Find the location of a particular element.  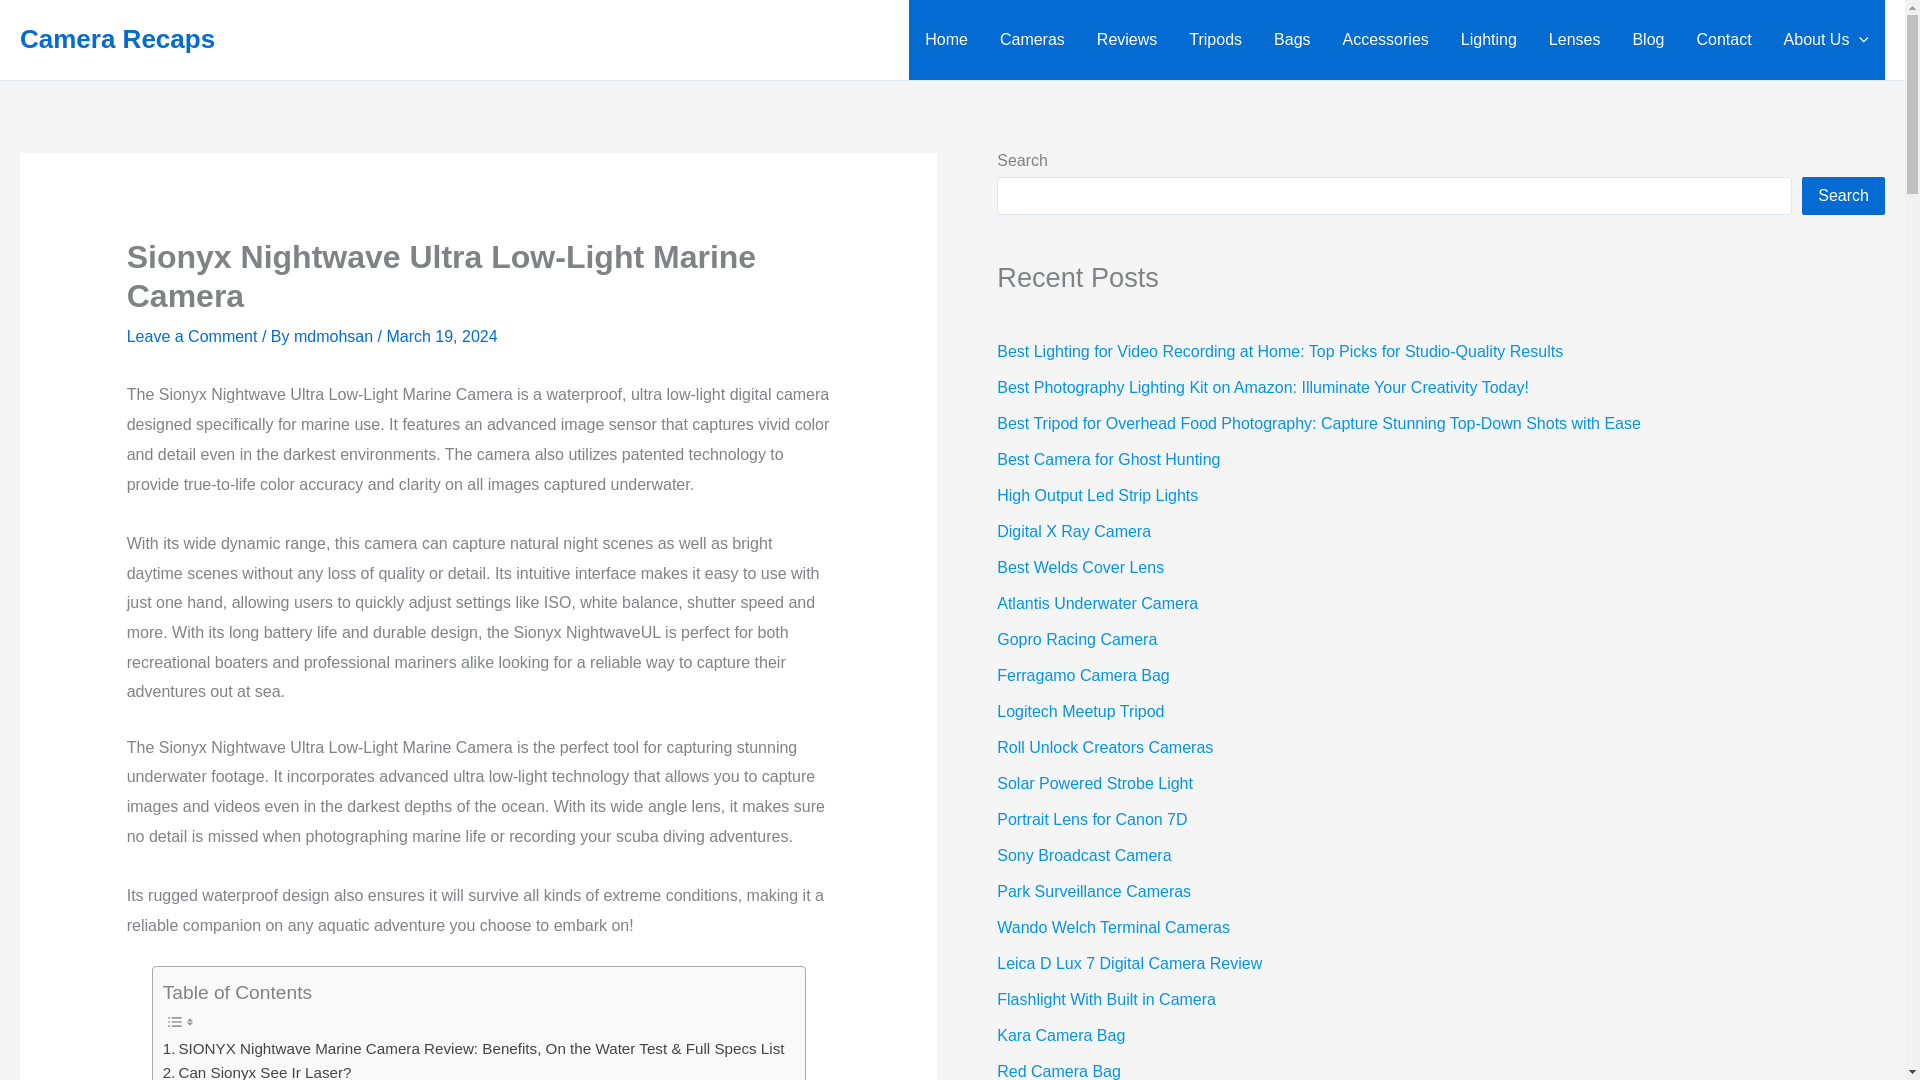

Reviews is located at coordinates (1126, 40).